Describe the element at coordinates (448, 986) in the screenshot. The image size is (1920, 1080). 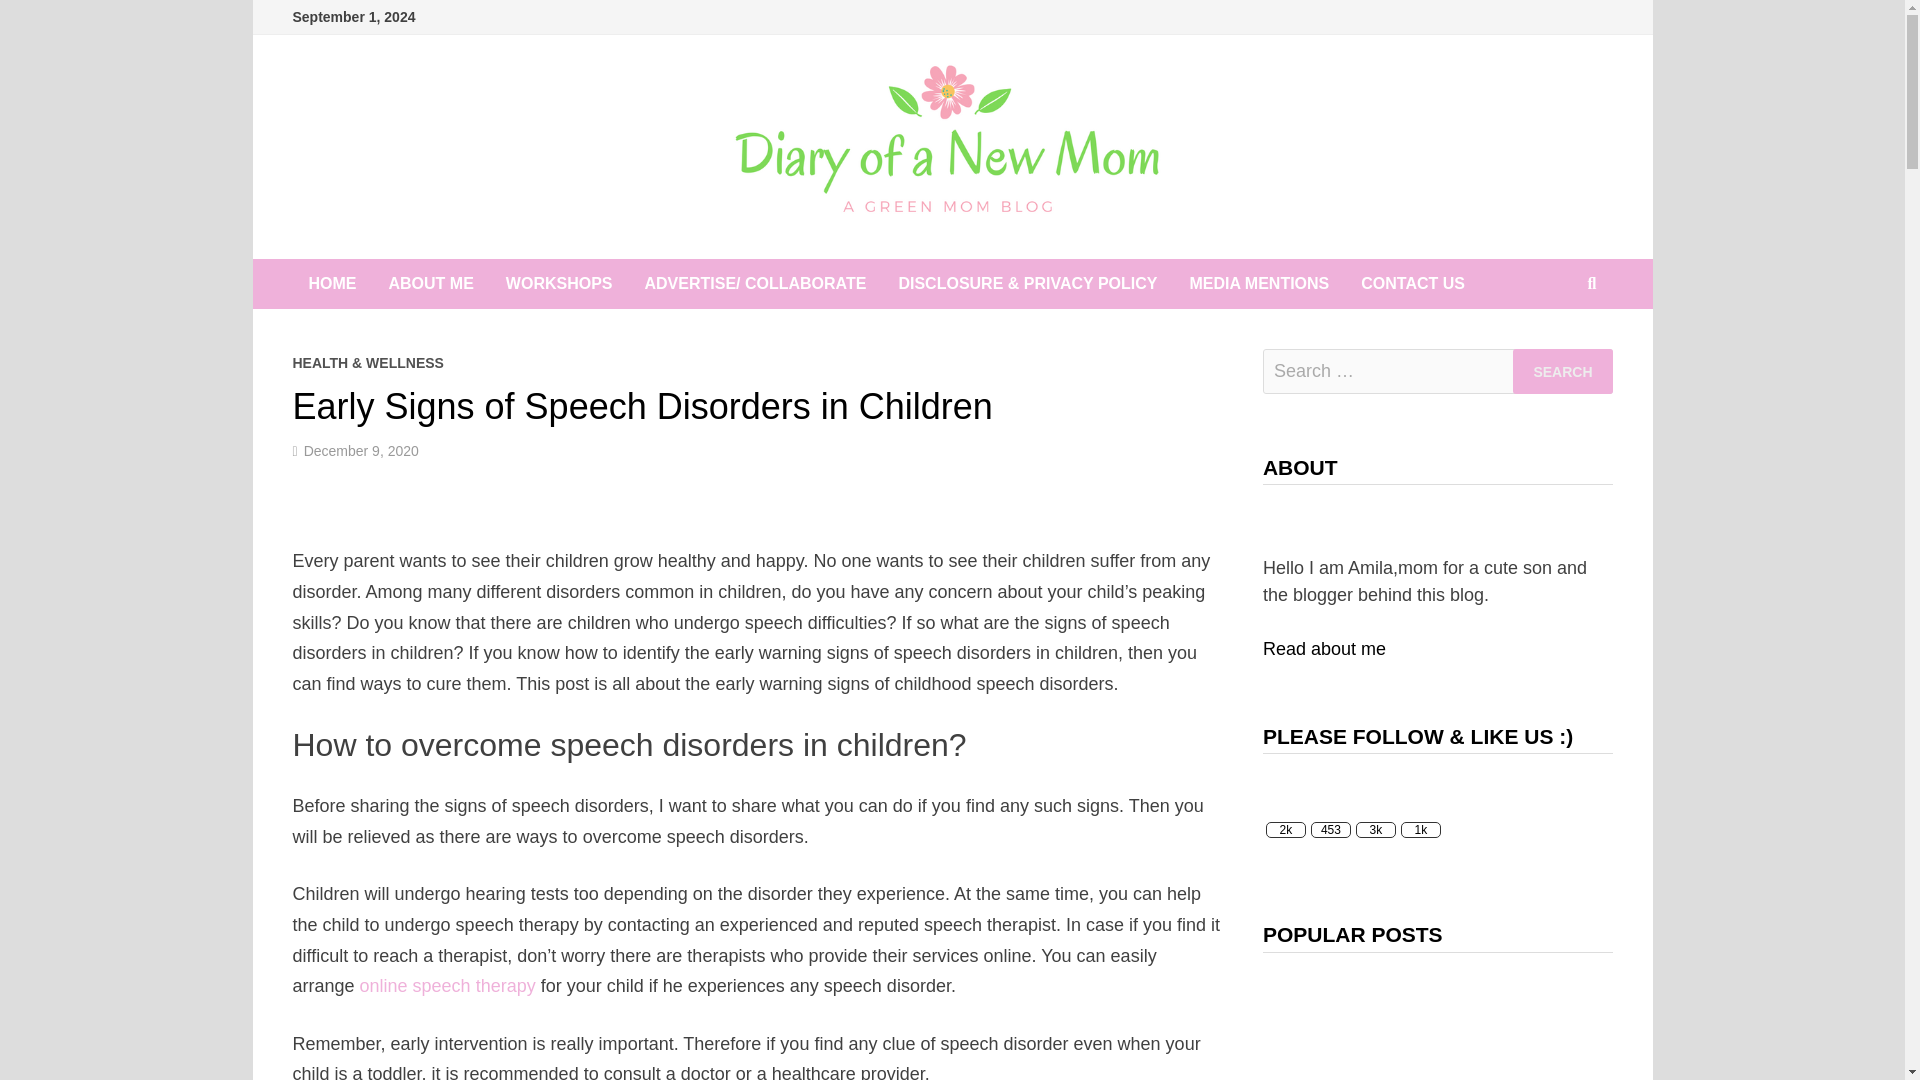
I see `online speech therapy` at that location.